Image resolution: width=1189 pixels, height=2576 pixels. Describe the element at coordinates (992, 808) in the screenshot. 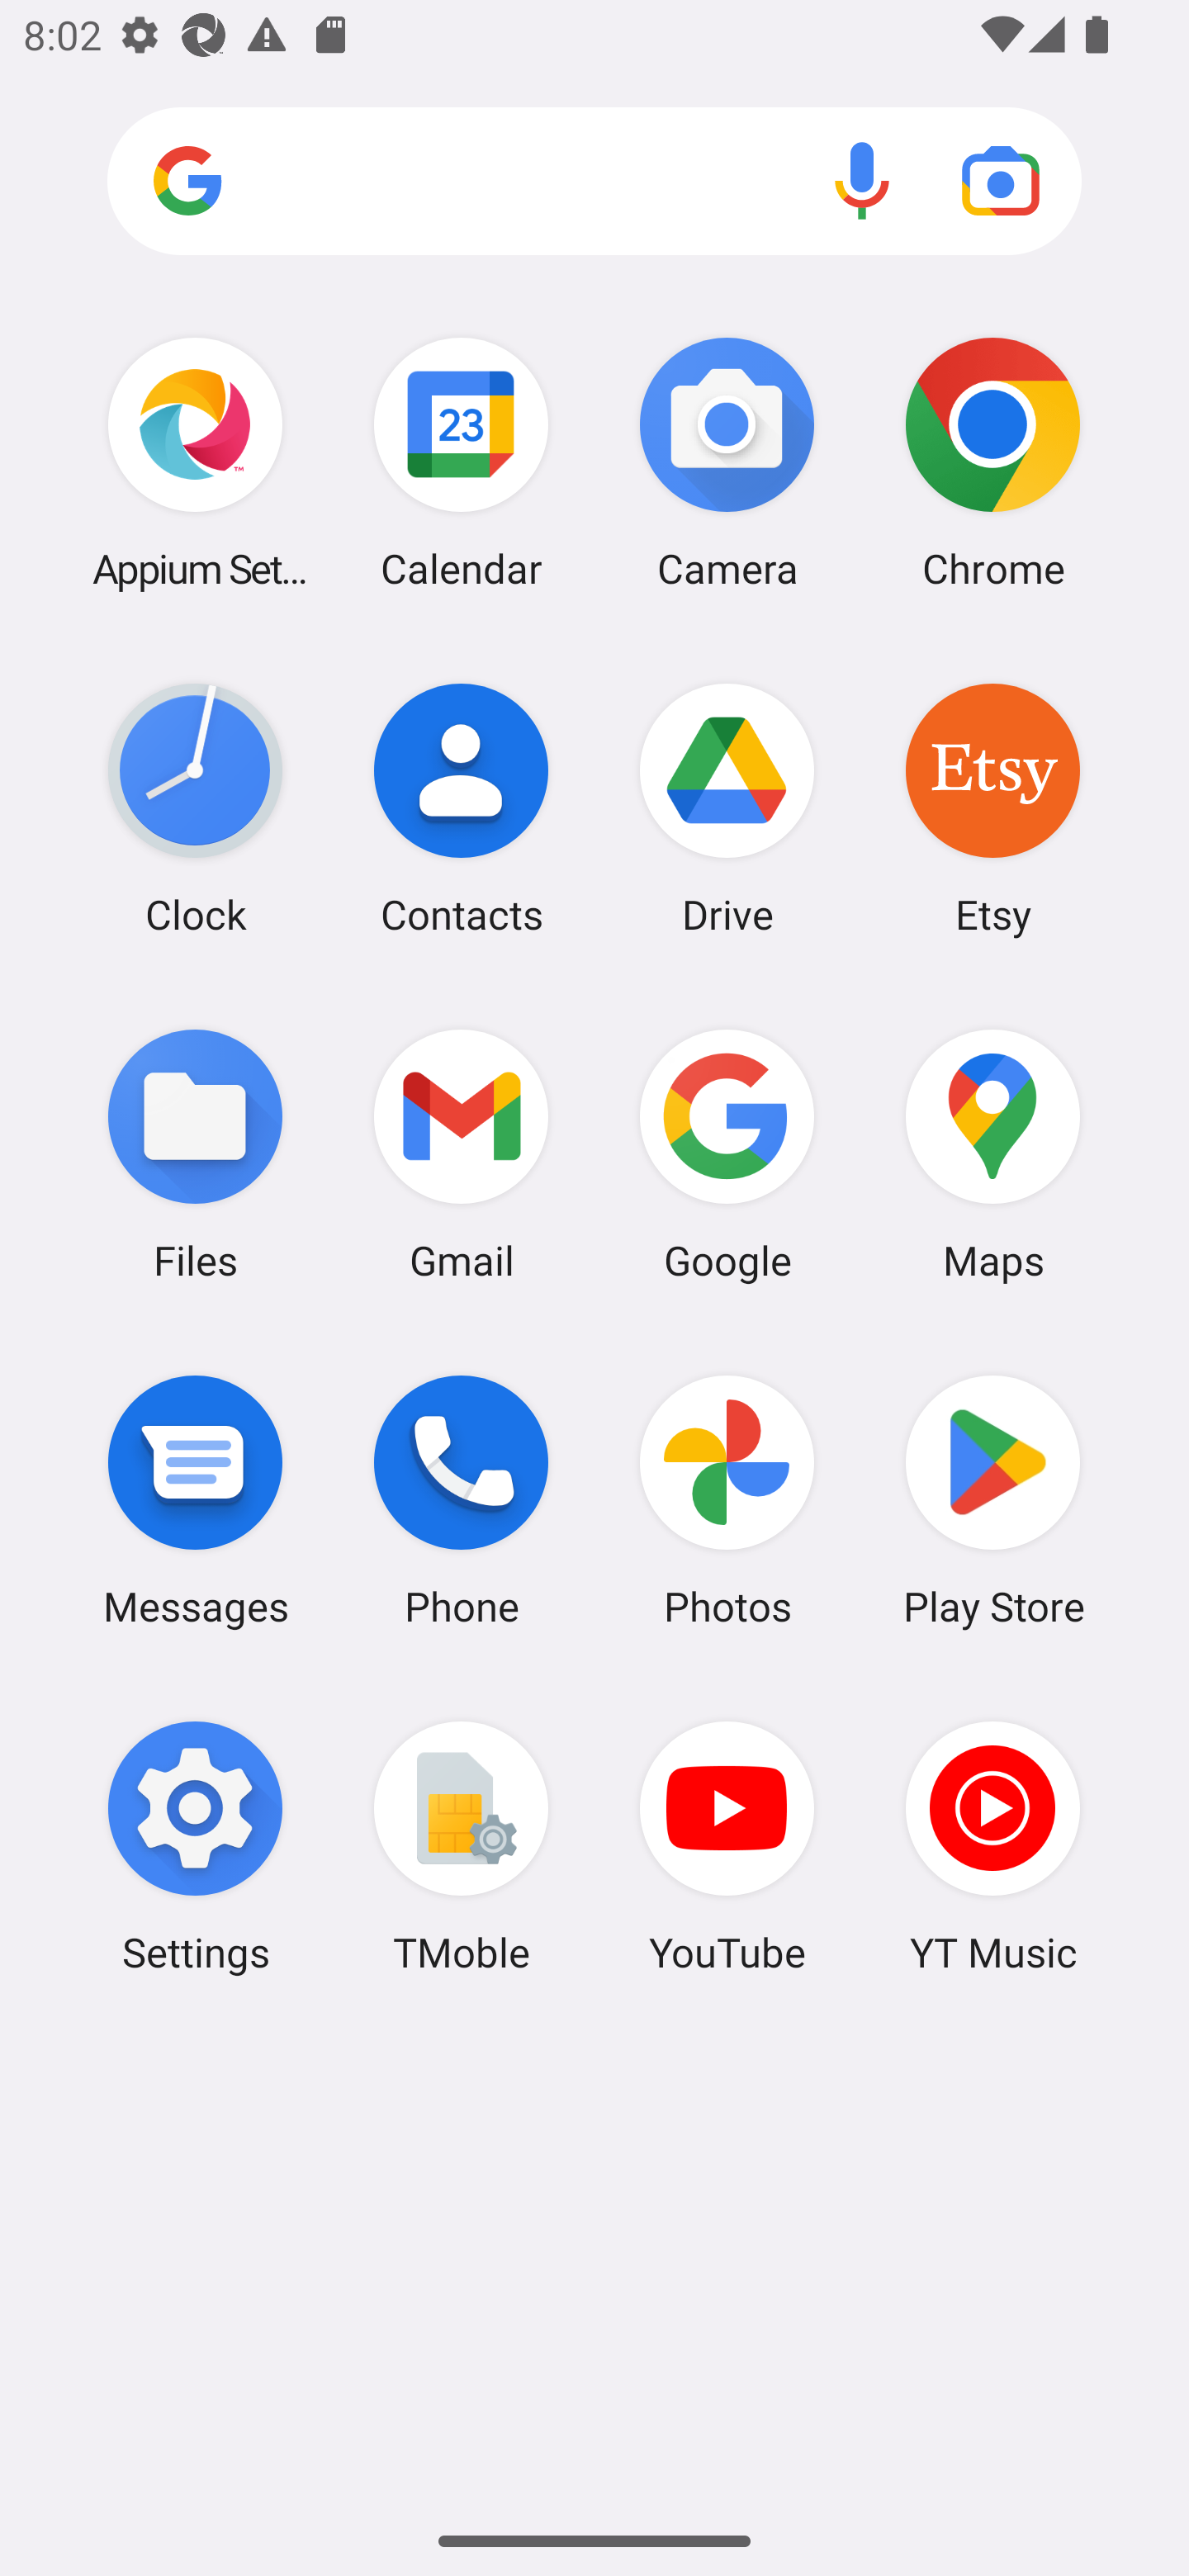

I see `Etsy` at that location.